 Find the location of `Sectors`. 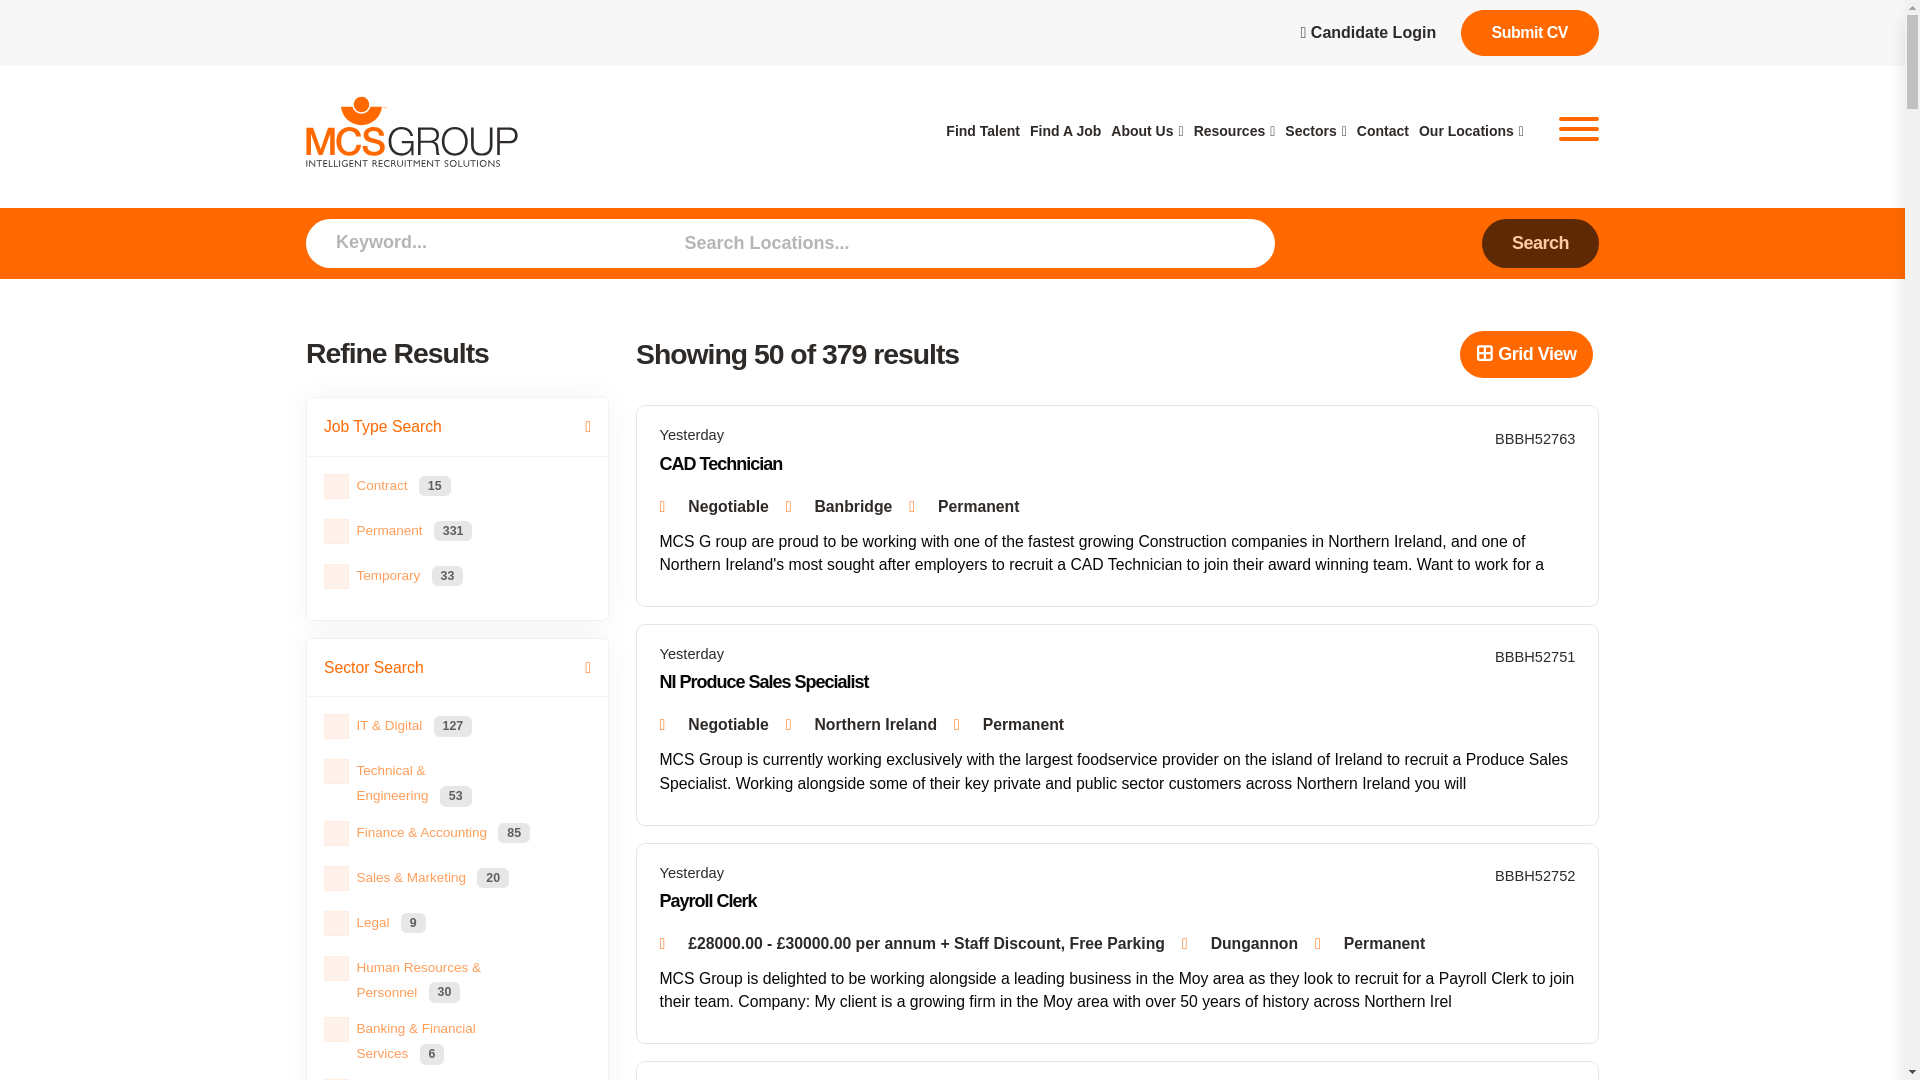

Sectors is located at coordinates (1314, 130).